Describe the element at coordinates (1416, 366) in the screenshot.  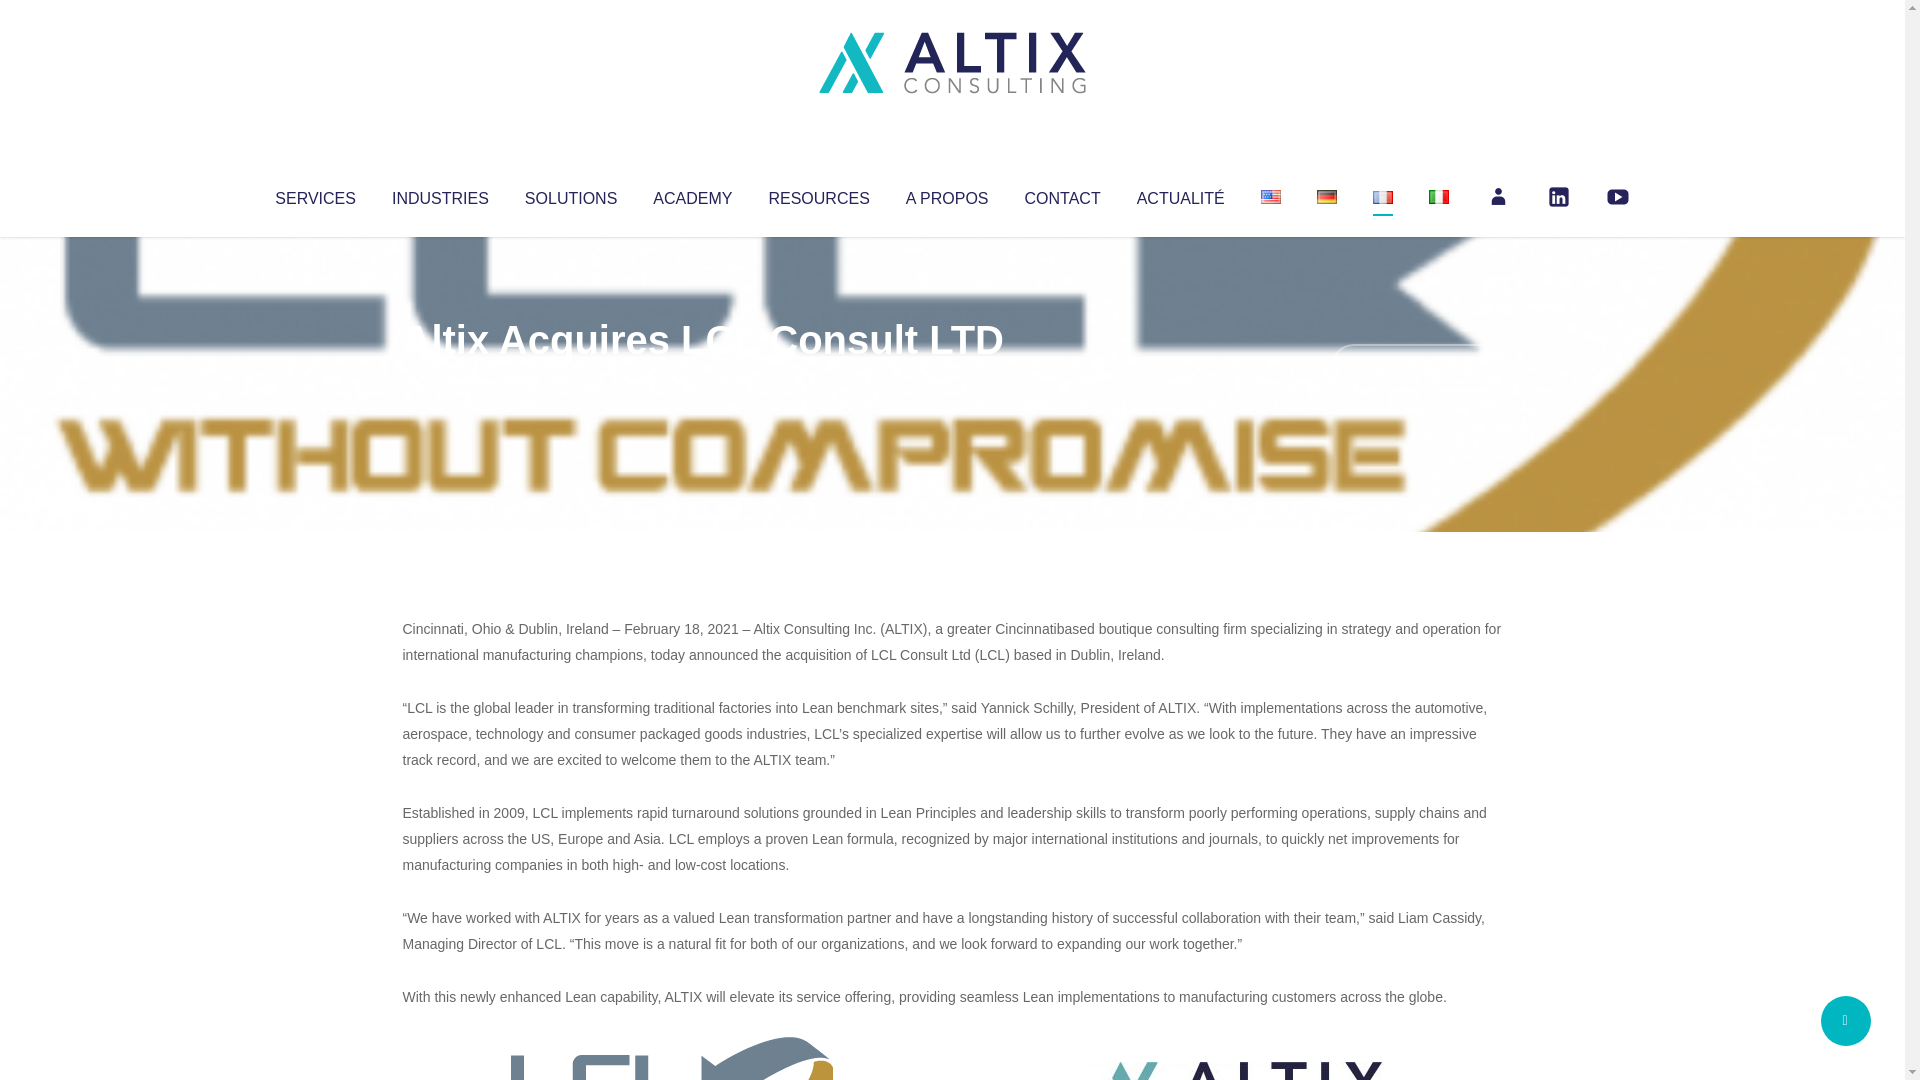
I see `No Comments` at that location.